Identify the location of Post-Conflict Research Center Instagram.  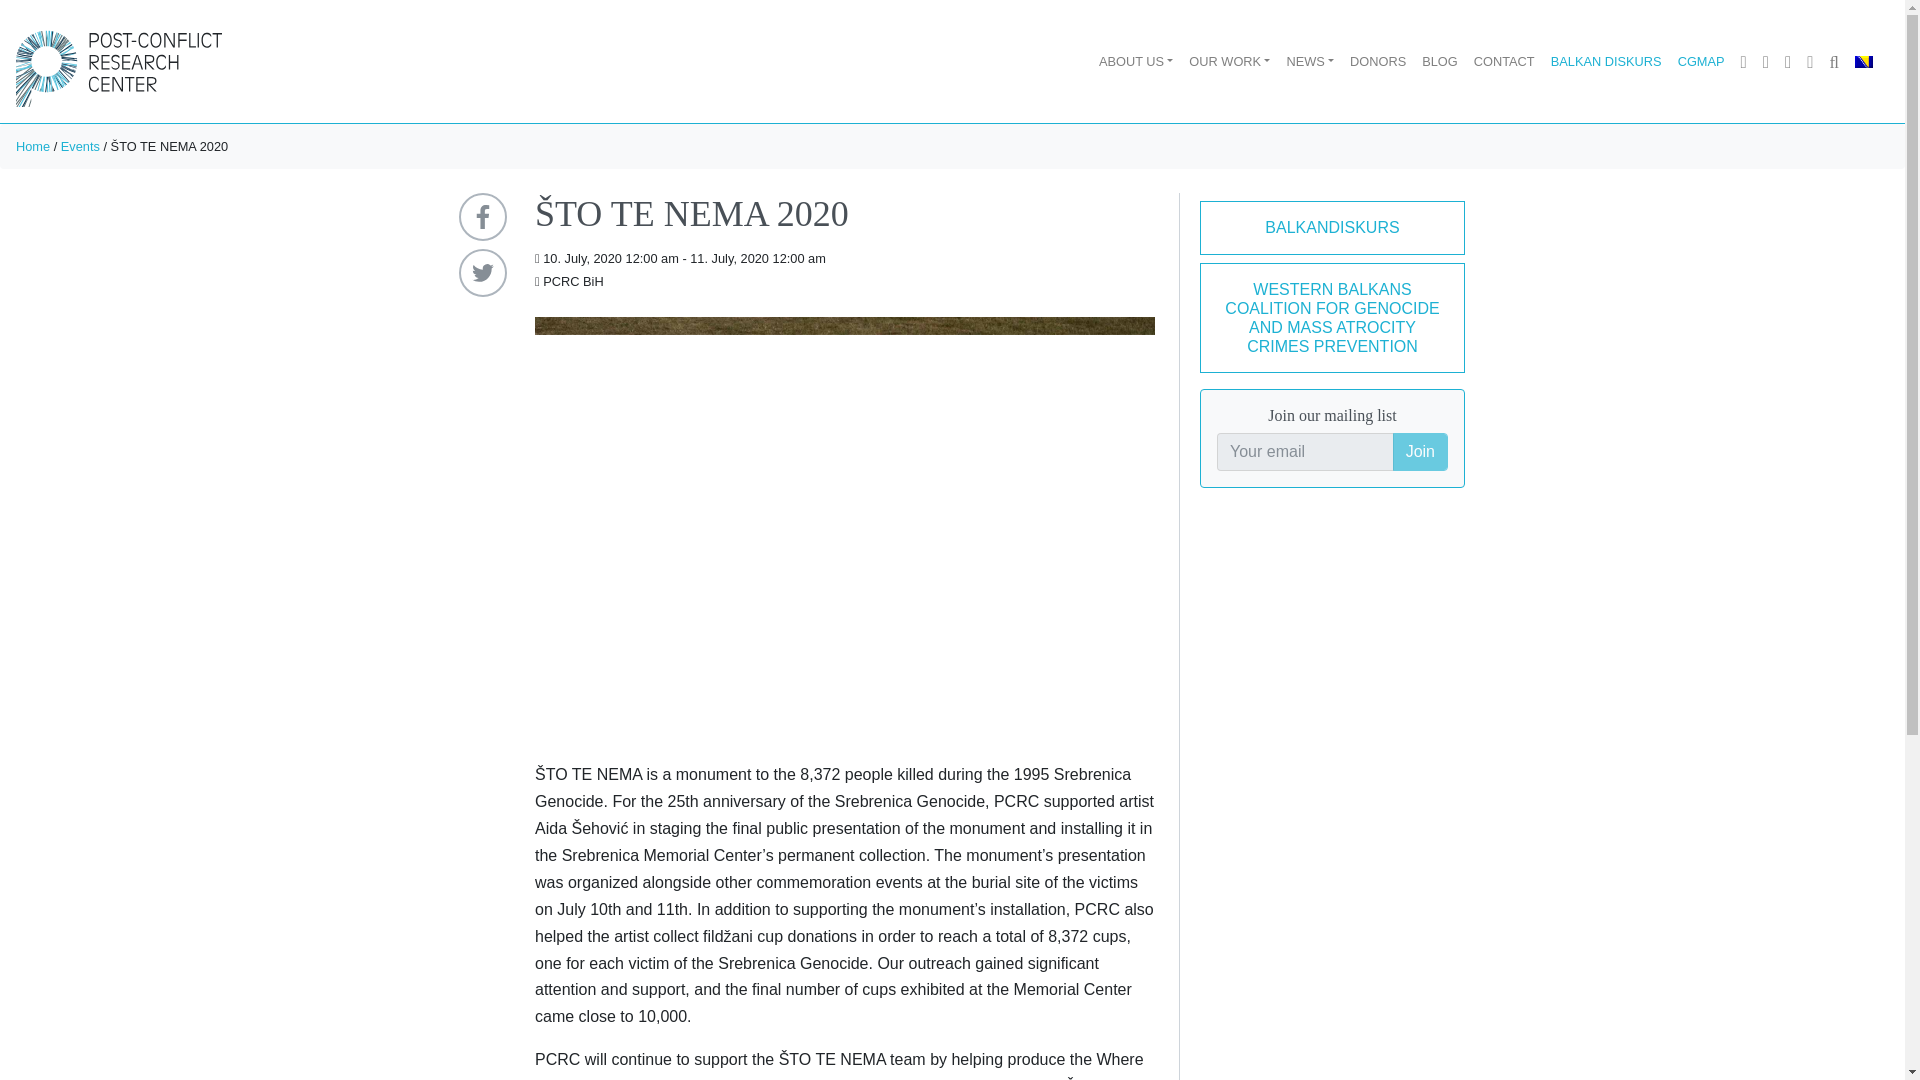
(1788, 61).